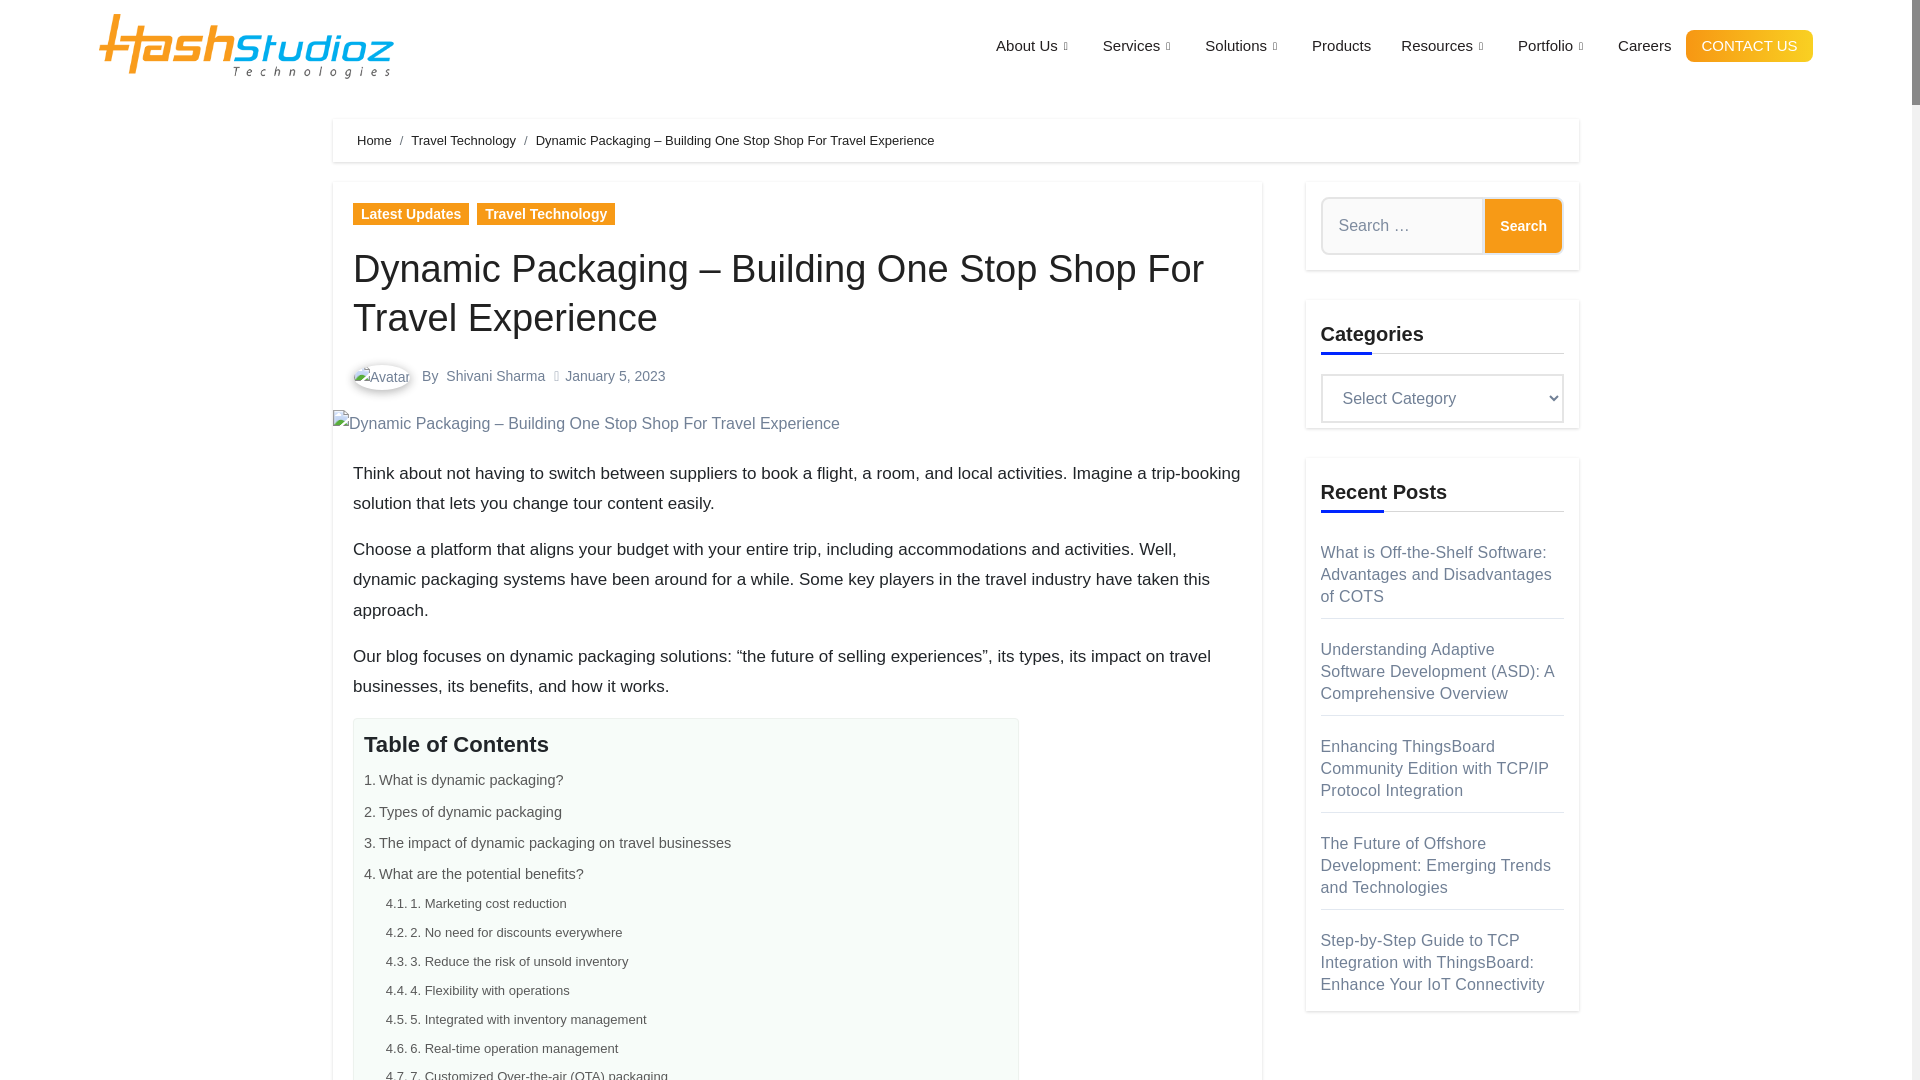 The width and height of the screenshot is (1920, 1080). I want to click on 5. Integrated with inventory management, so click(516, 1016).